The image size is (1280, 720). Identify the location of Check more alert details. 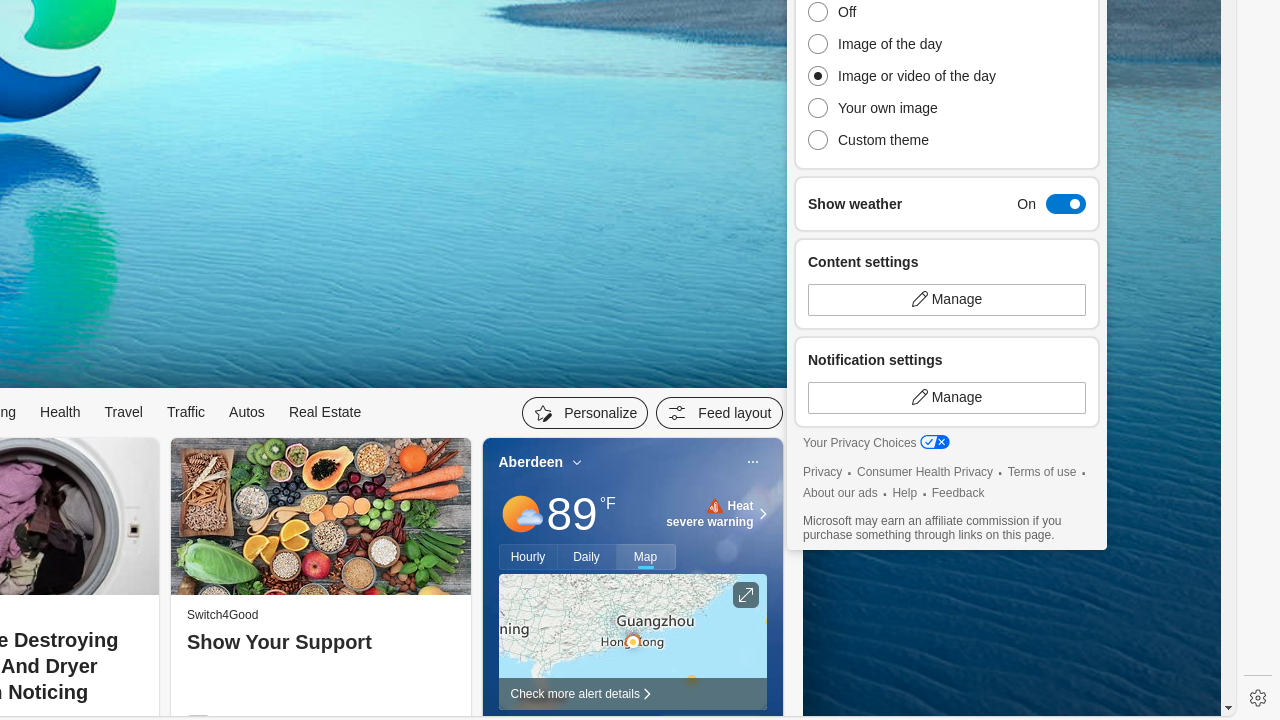
(632, 694).